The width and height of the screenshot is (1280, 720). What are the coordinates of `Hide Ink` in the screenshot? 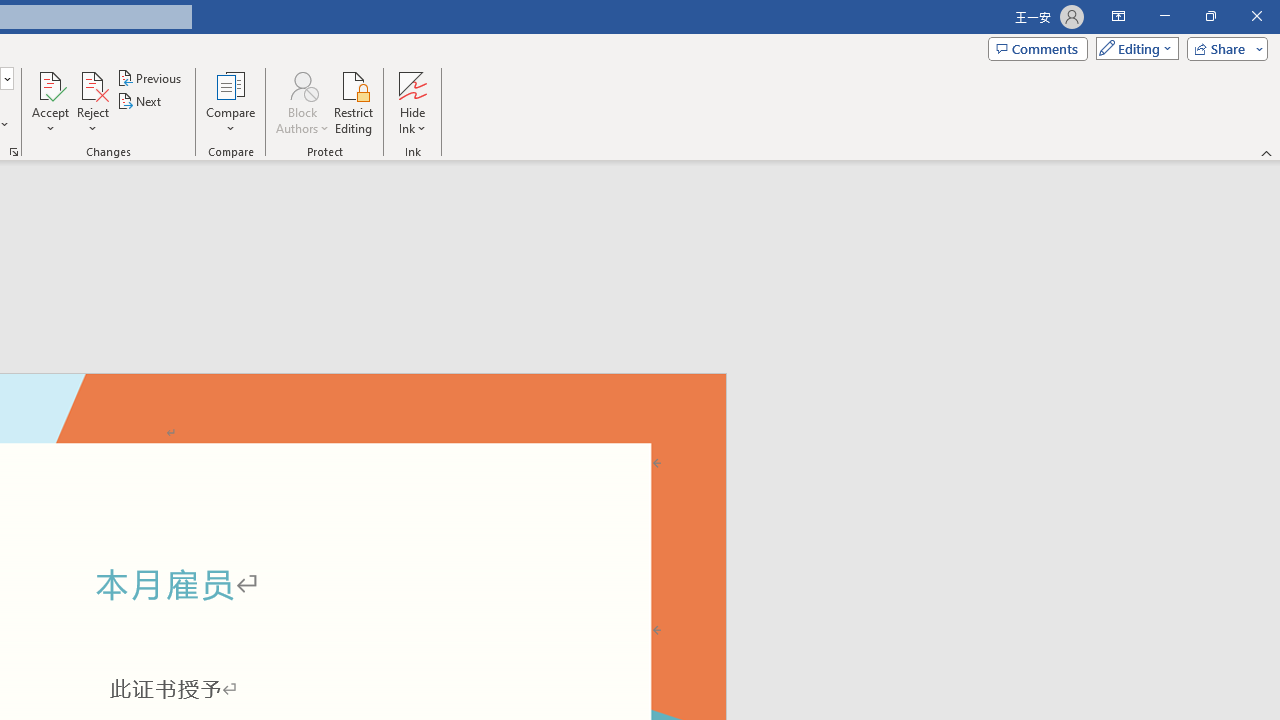 It's located at (412, 84).